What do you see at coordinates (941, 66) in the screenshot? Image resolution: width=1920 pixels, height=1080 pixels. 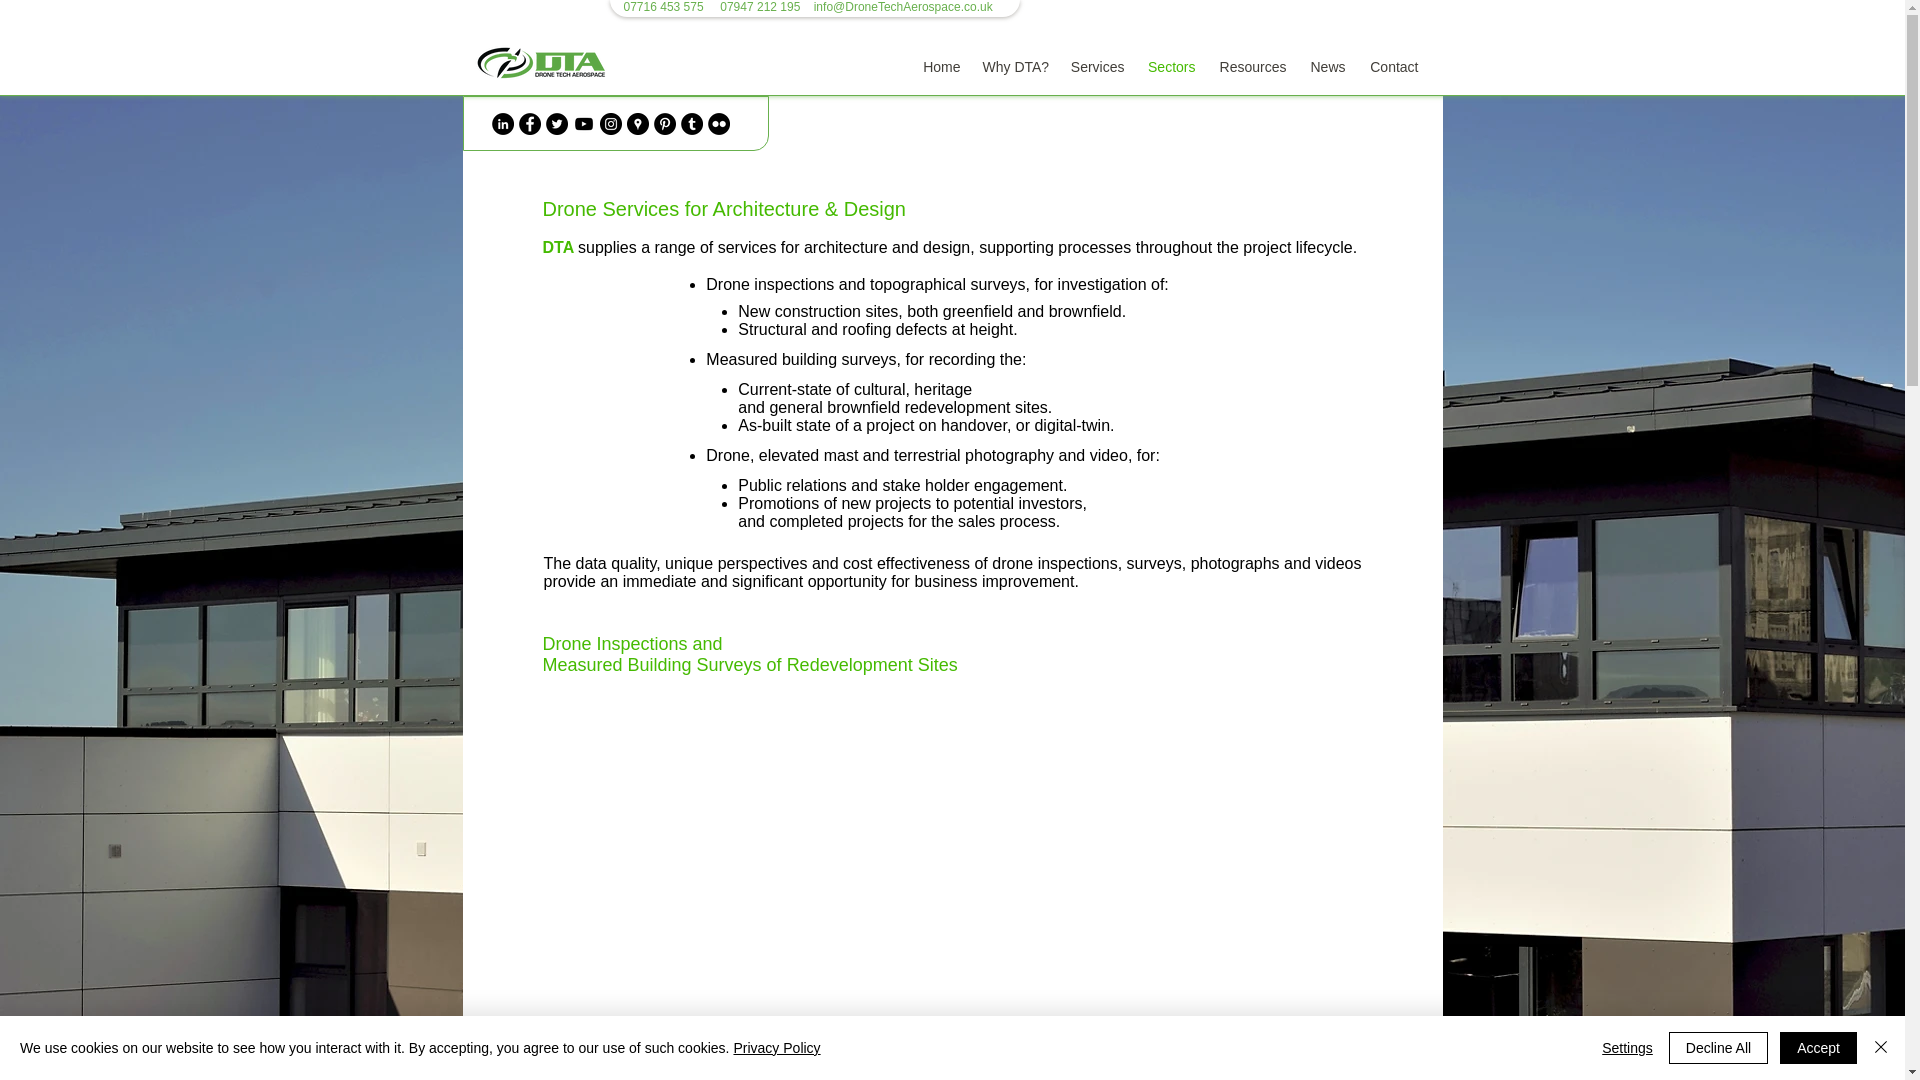 I see `Home` at bounding box center [941, 66].